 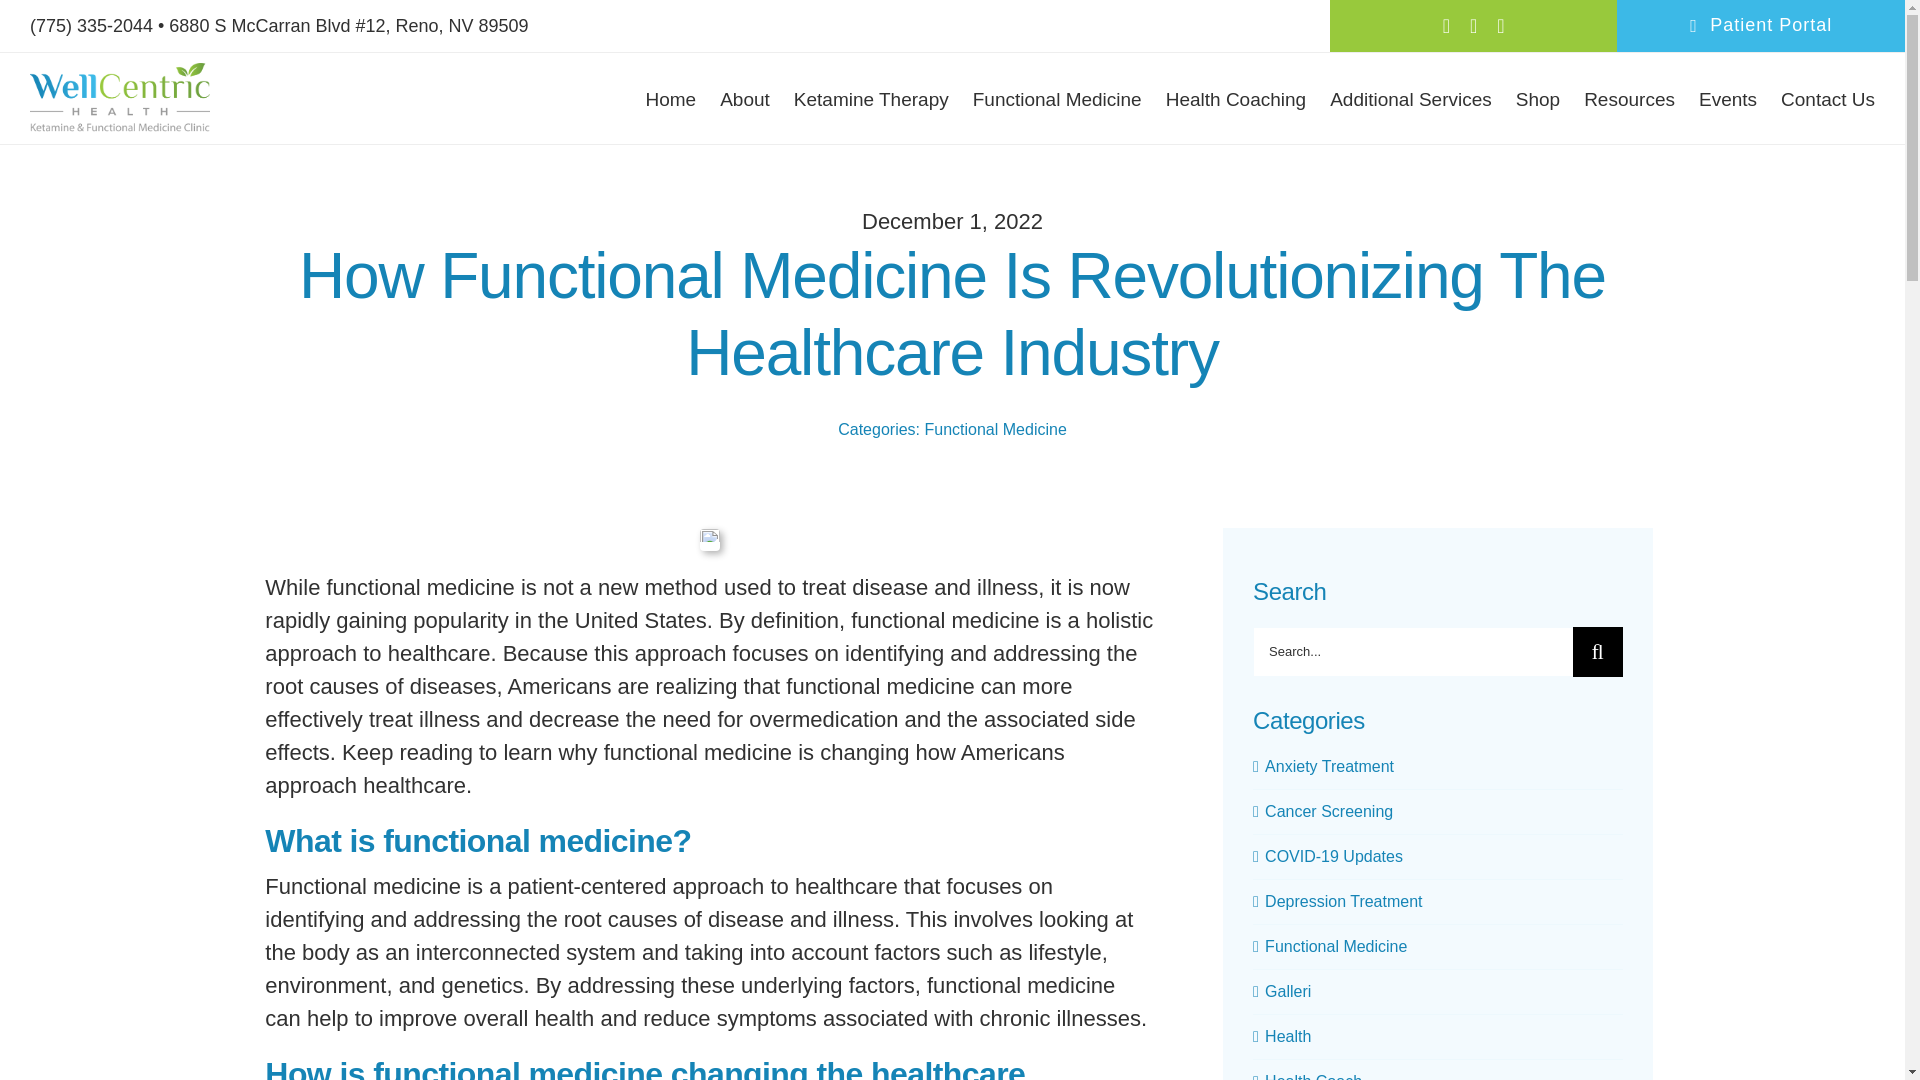 What do you see at coordinates (744, 99) in the screenshot?
I see `About` at bounding box center [744, 99].